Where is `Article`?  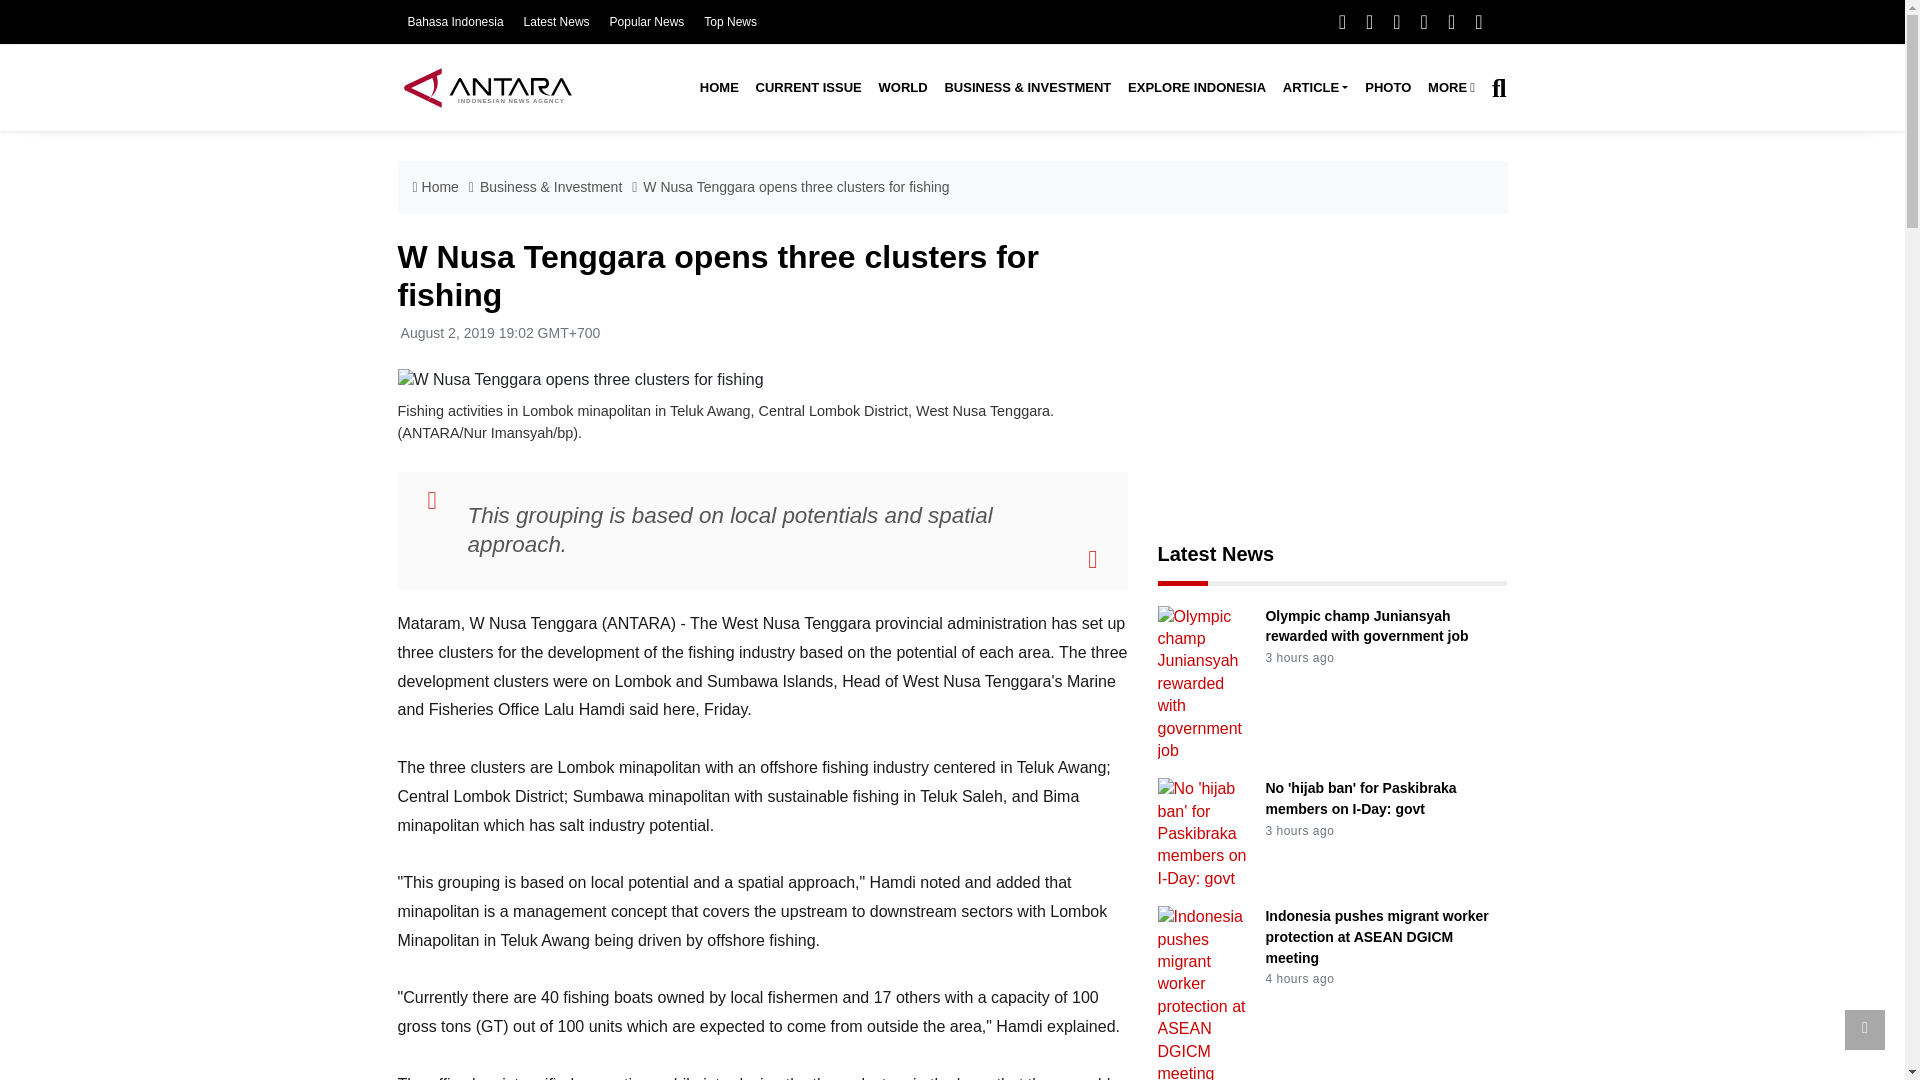 Article is located at coordinates (1314, 88).